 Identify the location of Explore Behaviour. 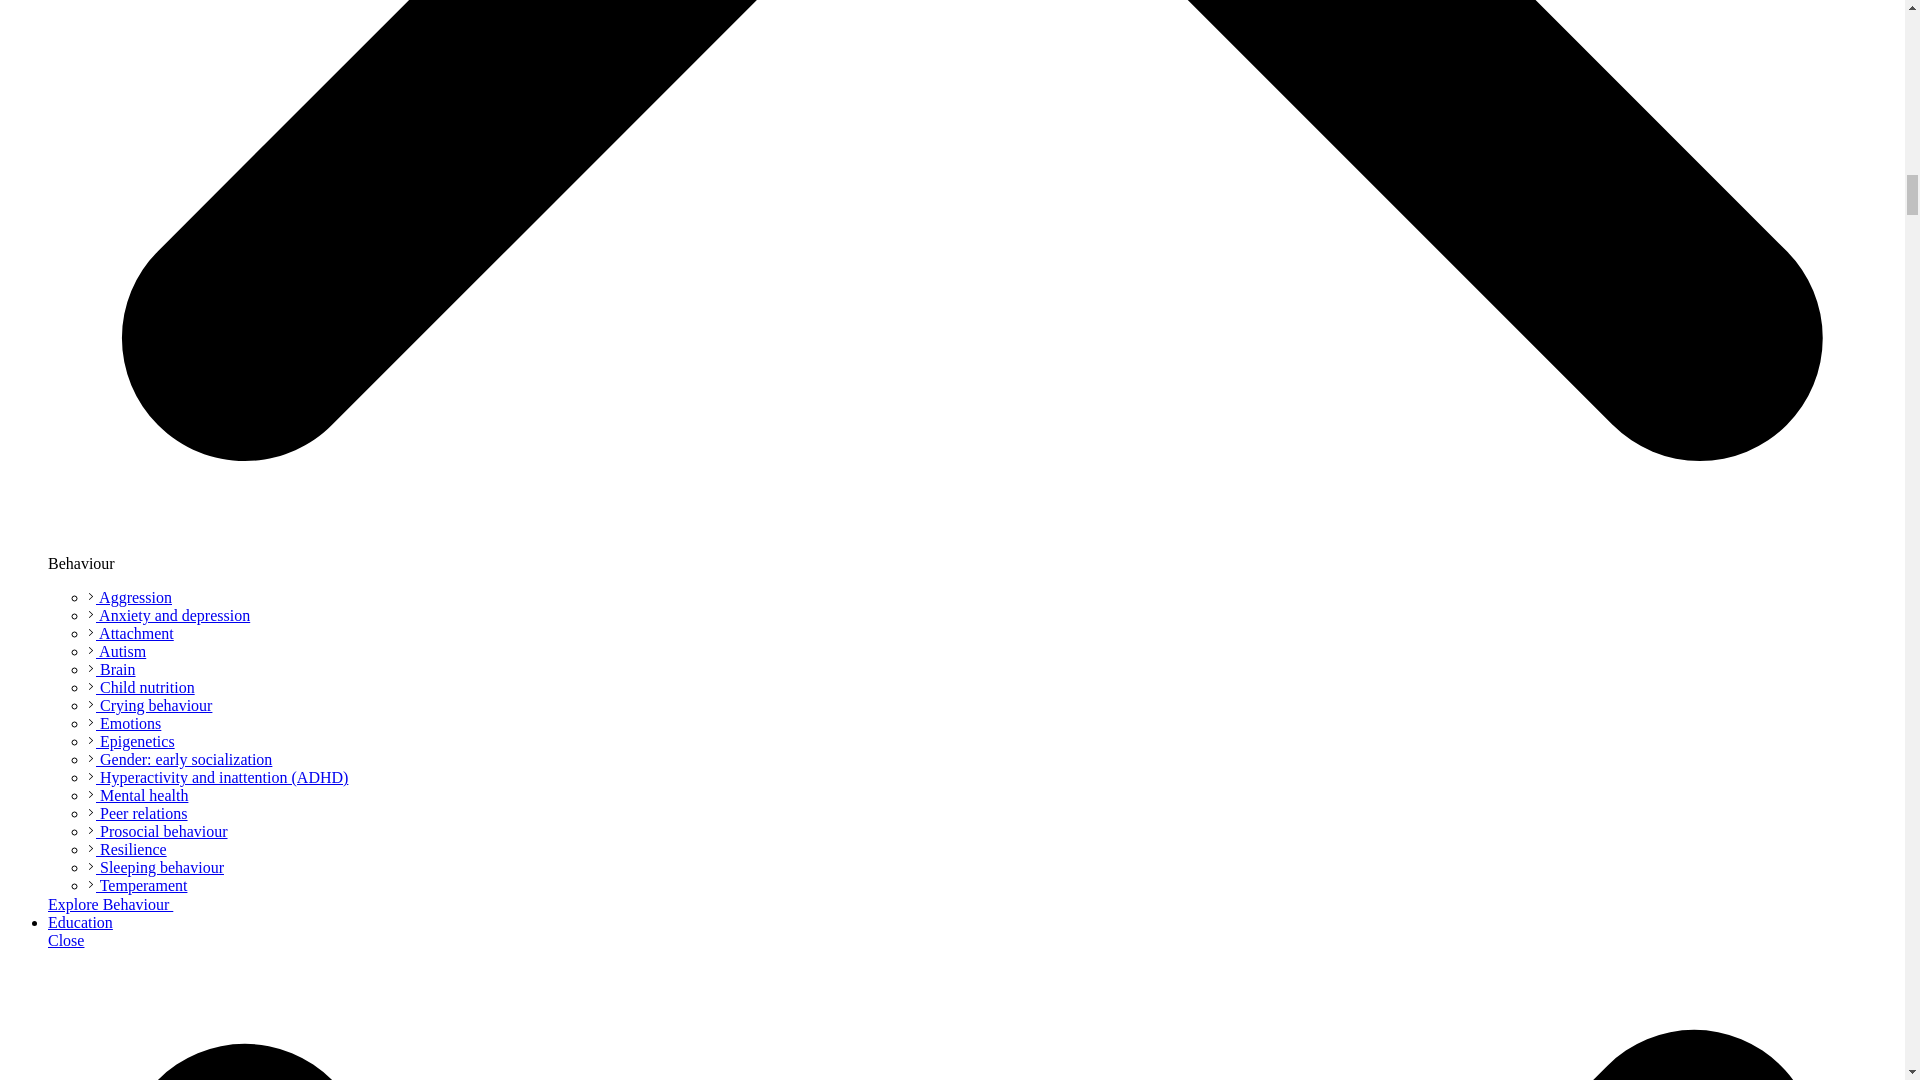
(120, 904).